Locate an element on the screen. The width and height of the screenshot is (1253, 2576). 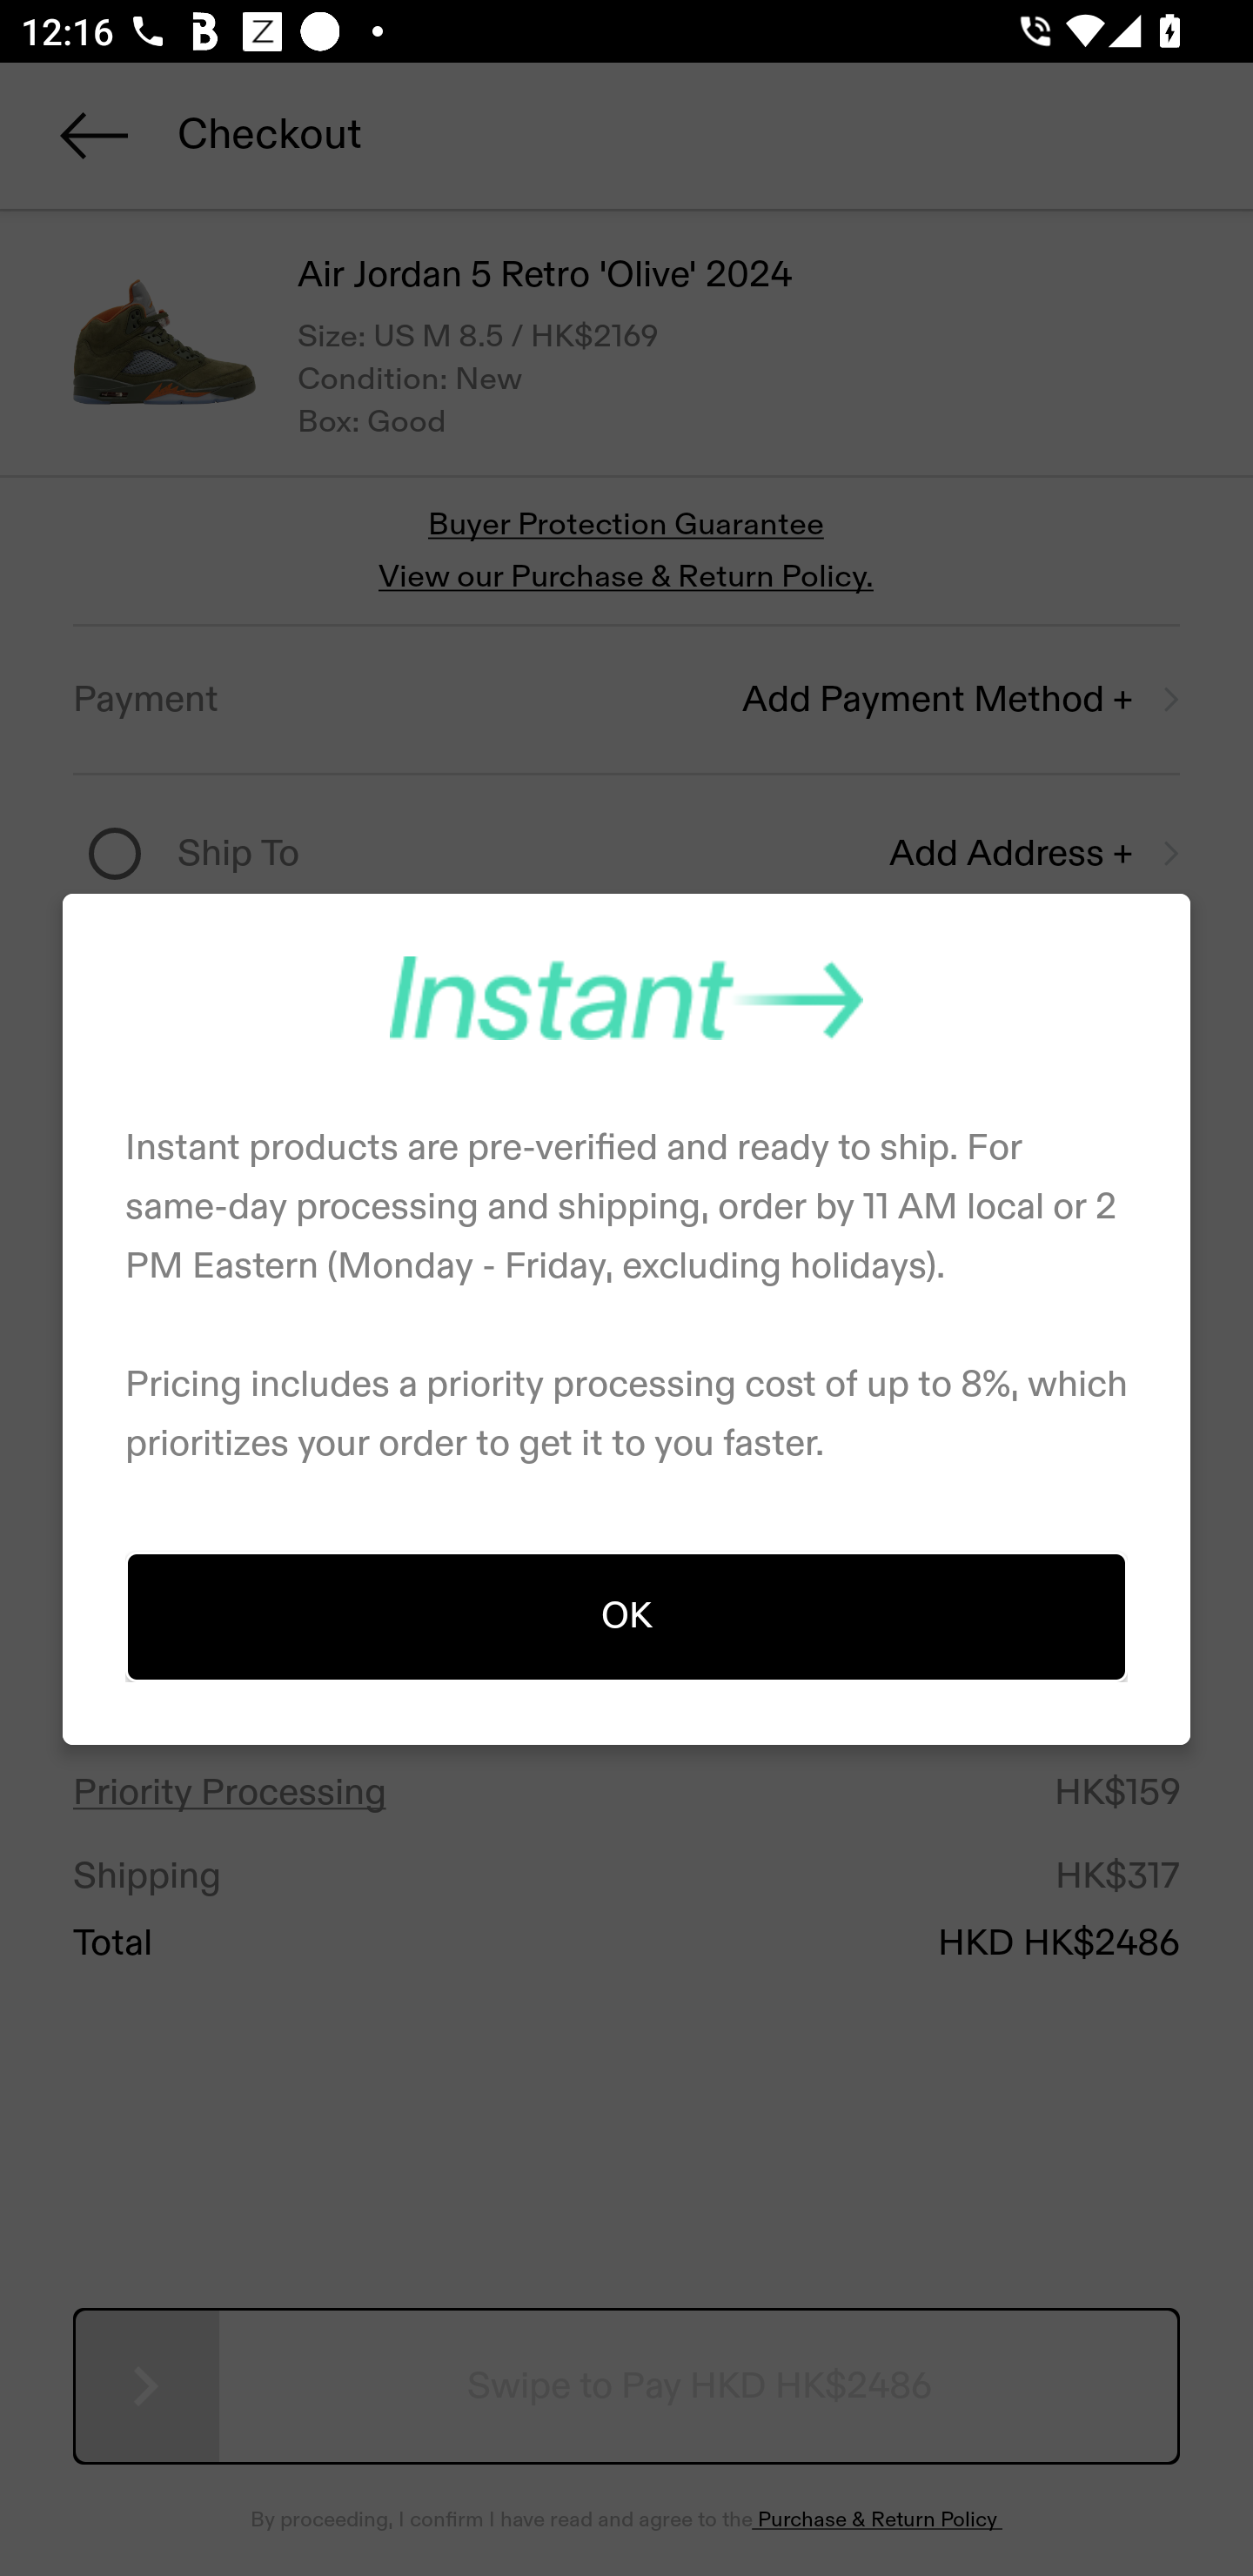
OK is located at coordinates (626, 1615).